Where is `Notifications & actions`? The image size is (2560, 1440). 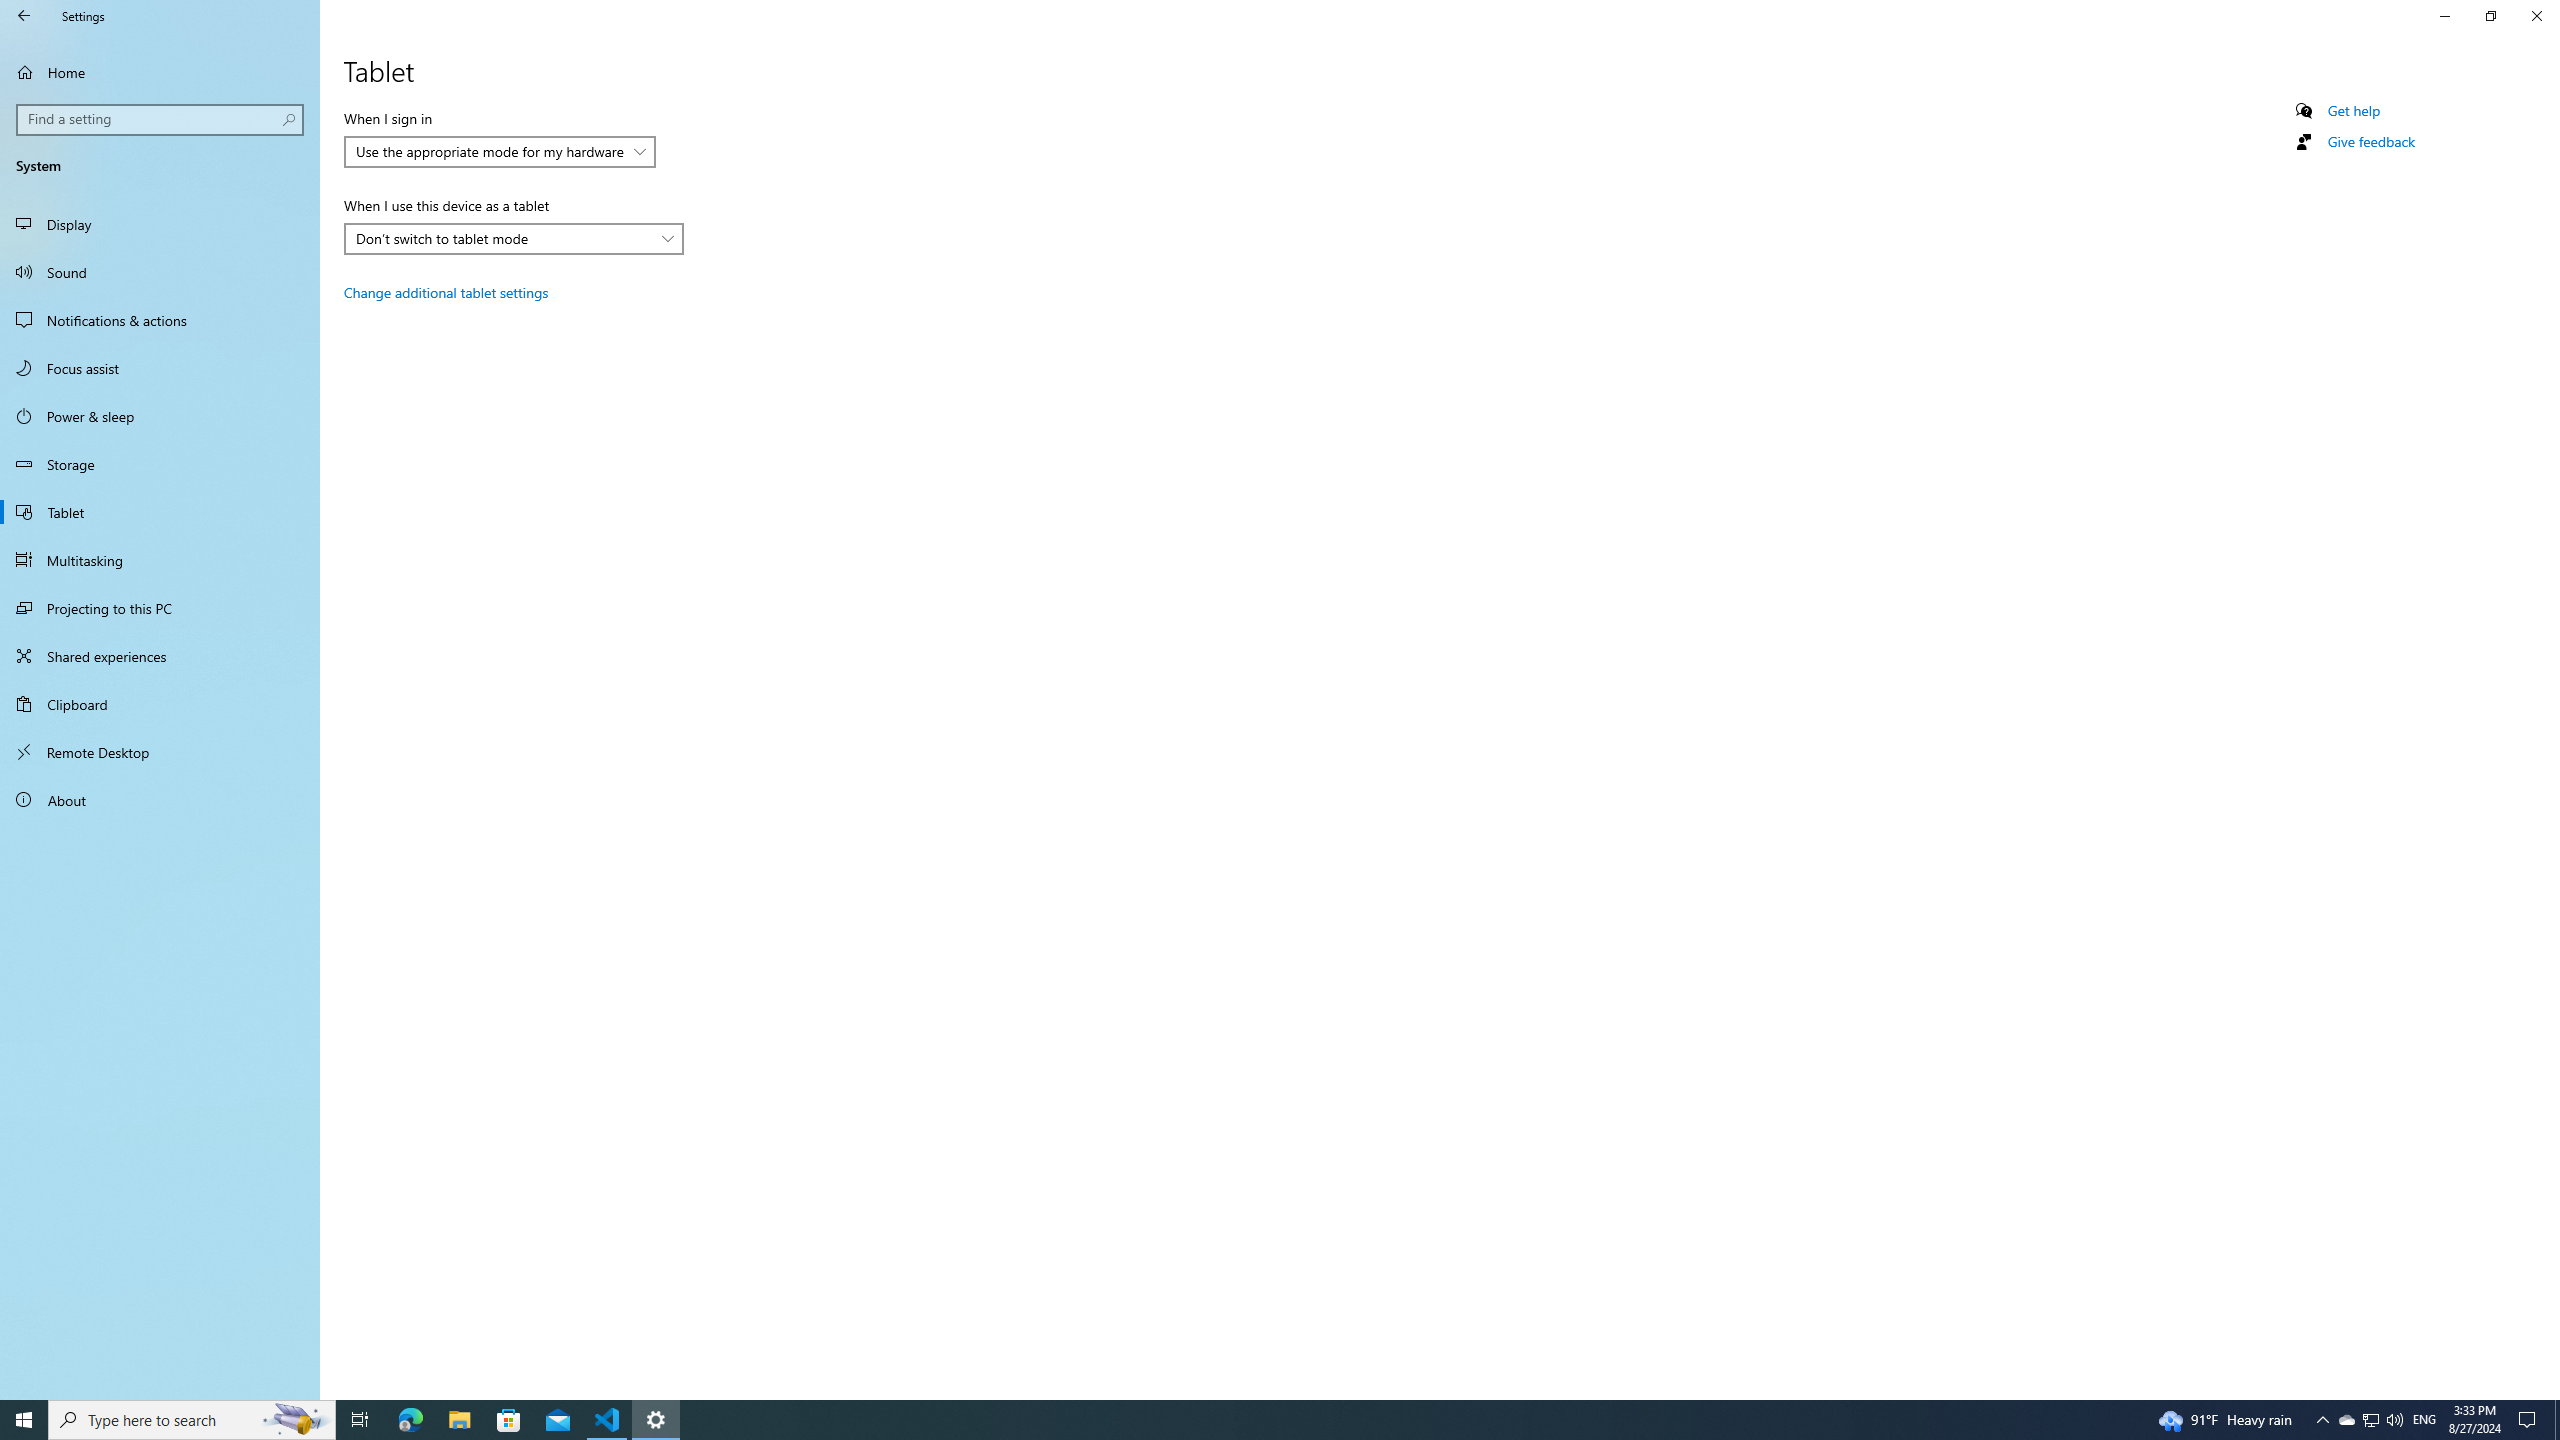
Notifications & actions is located at coordinates (160, 320).